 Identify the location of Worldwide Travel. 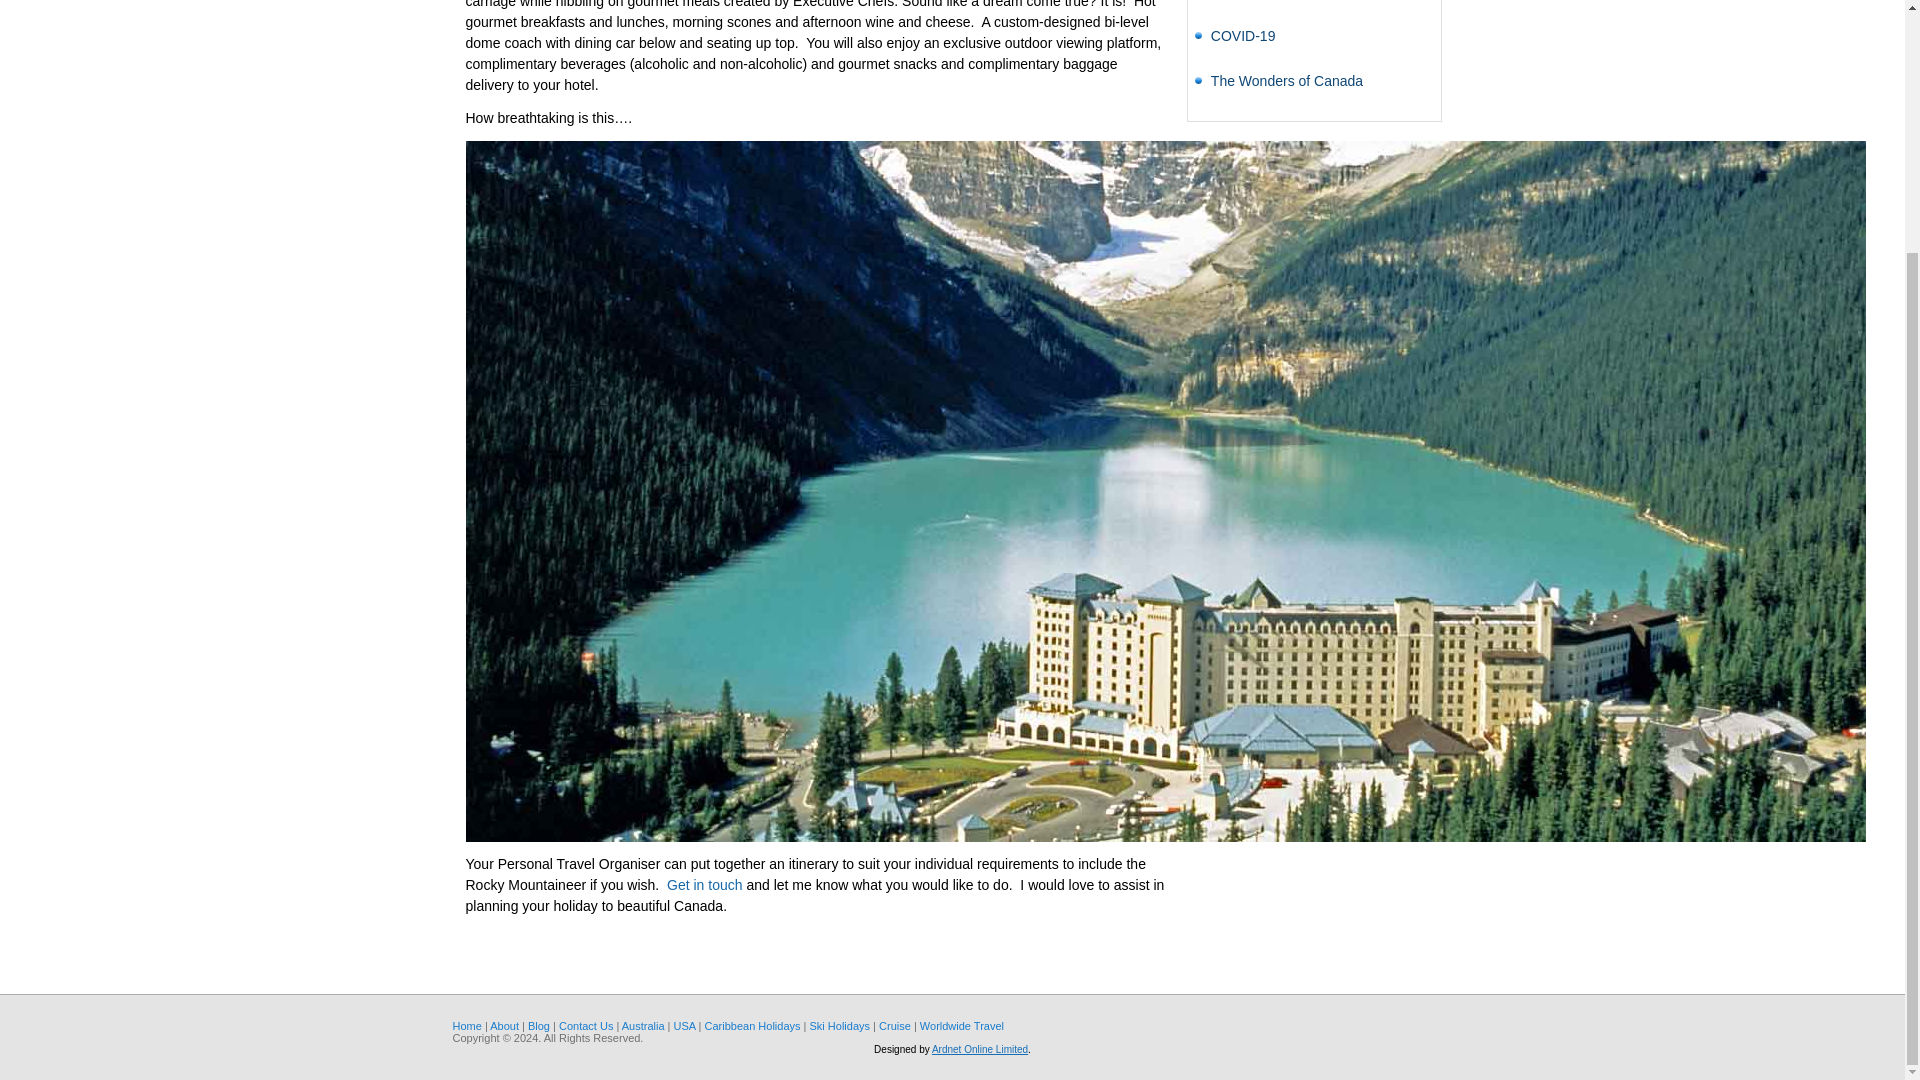
(962, 1026).